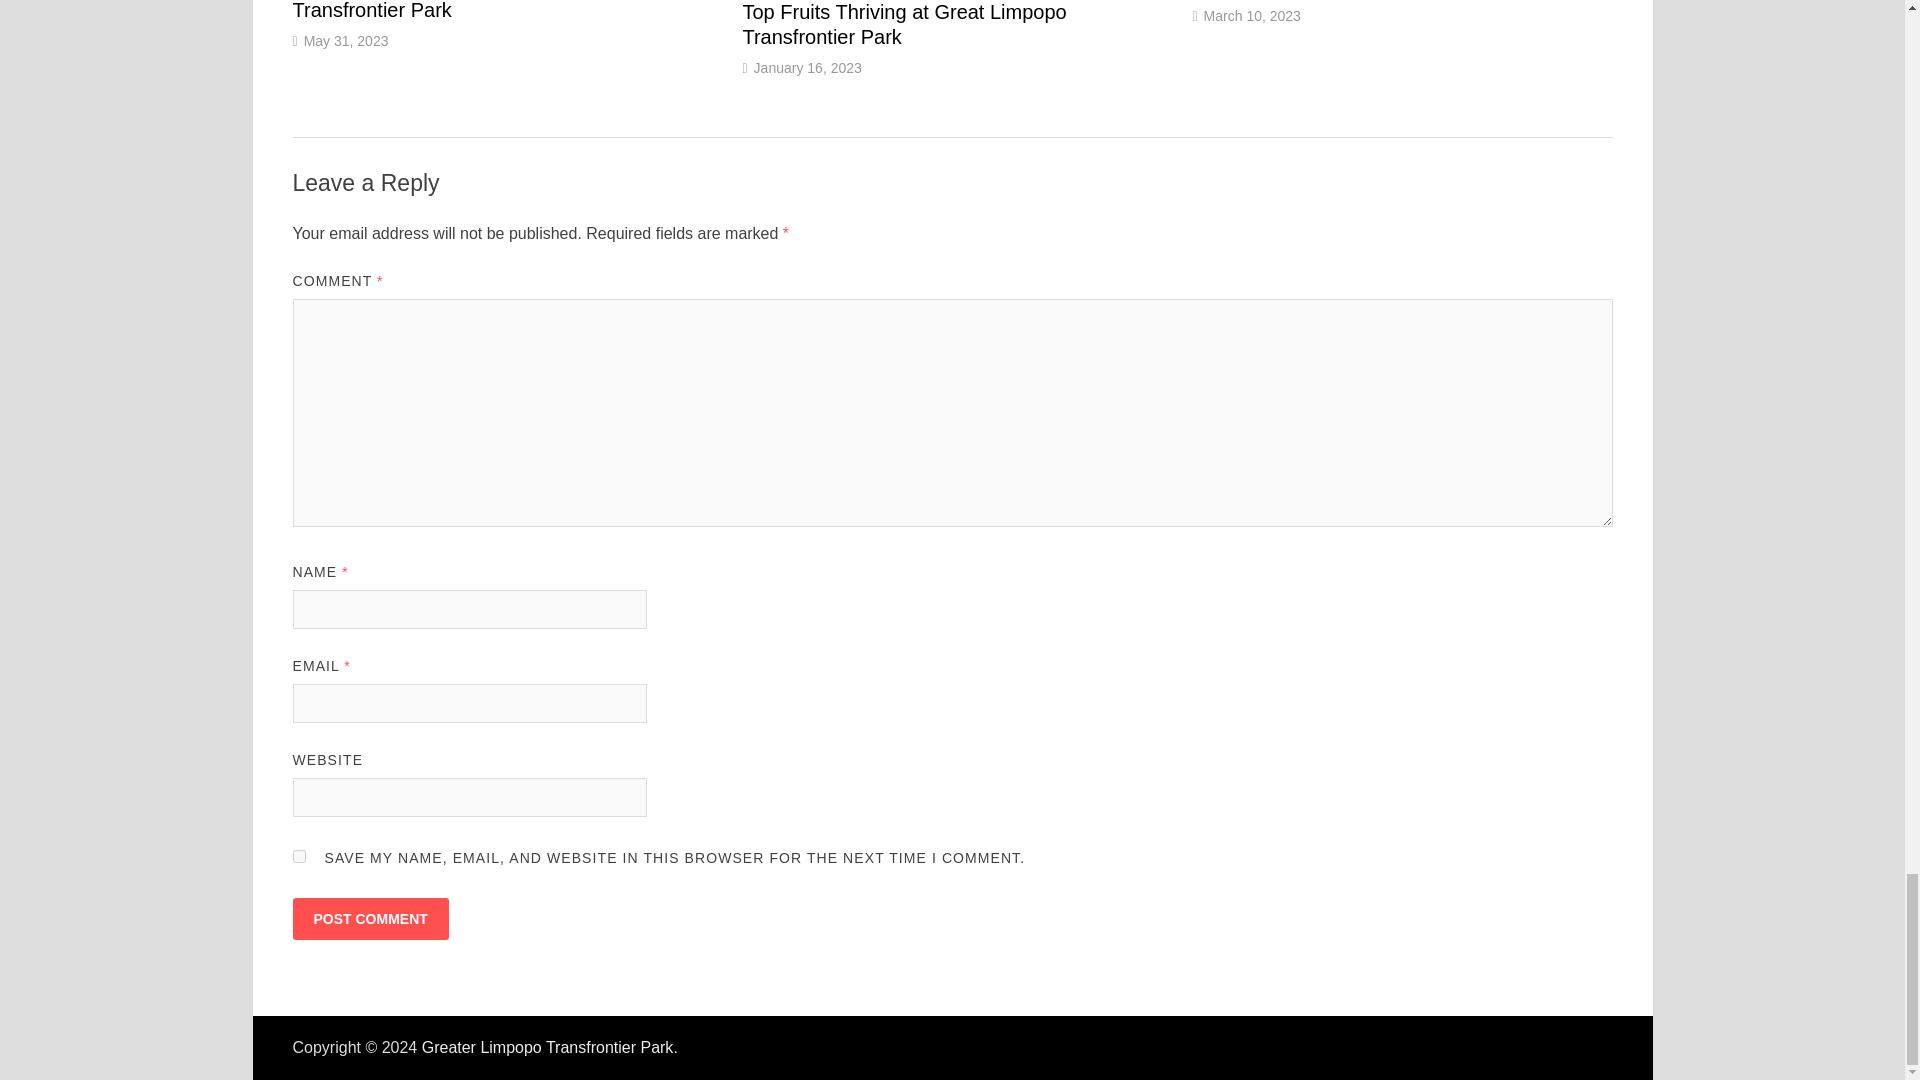 The width and height of the screenshot is (1920, 1080). I want to click on Top Fruits Thriving at Great Limpopo Transfrontier Park, so click(903, 24).